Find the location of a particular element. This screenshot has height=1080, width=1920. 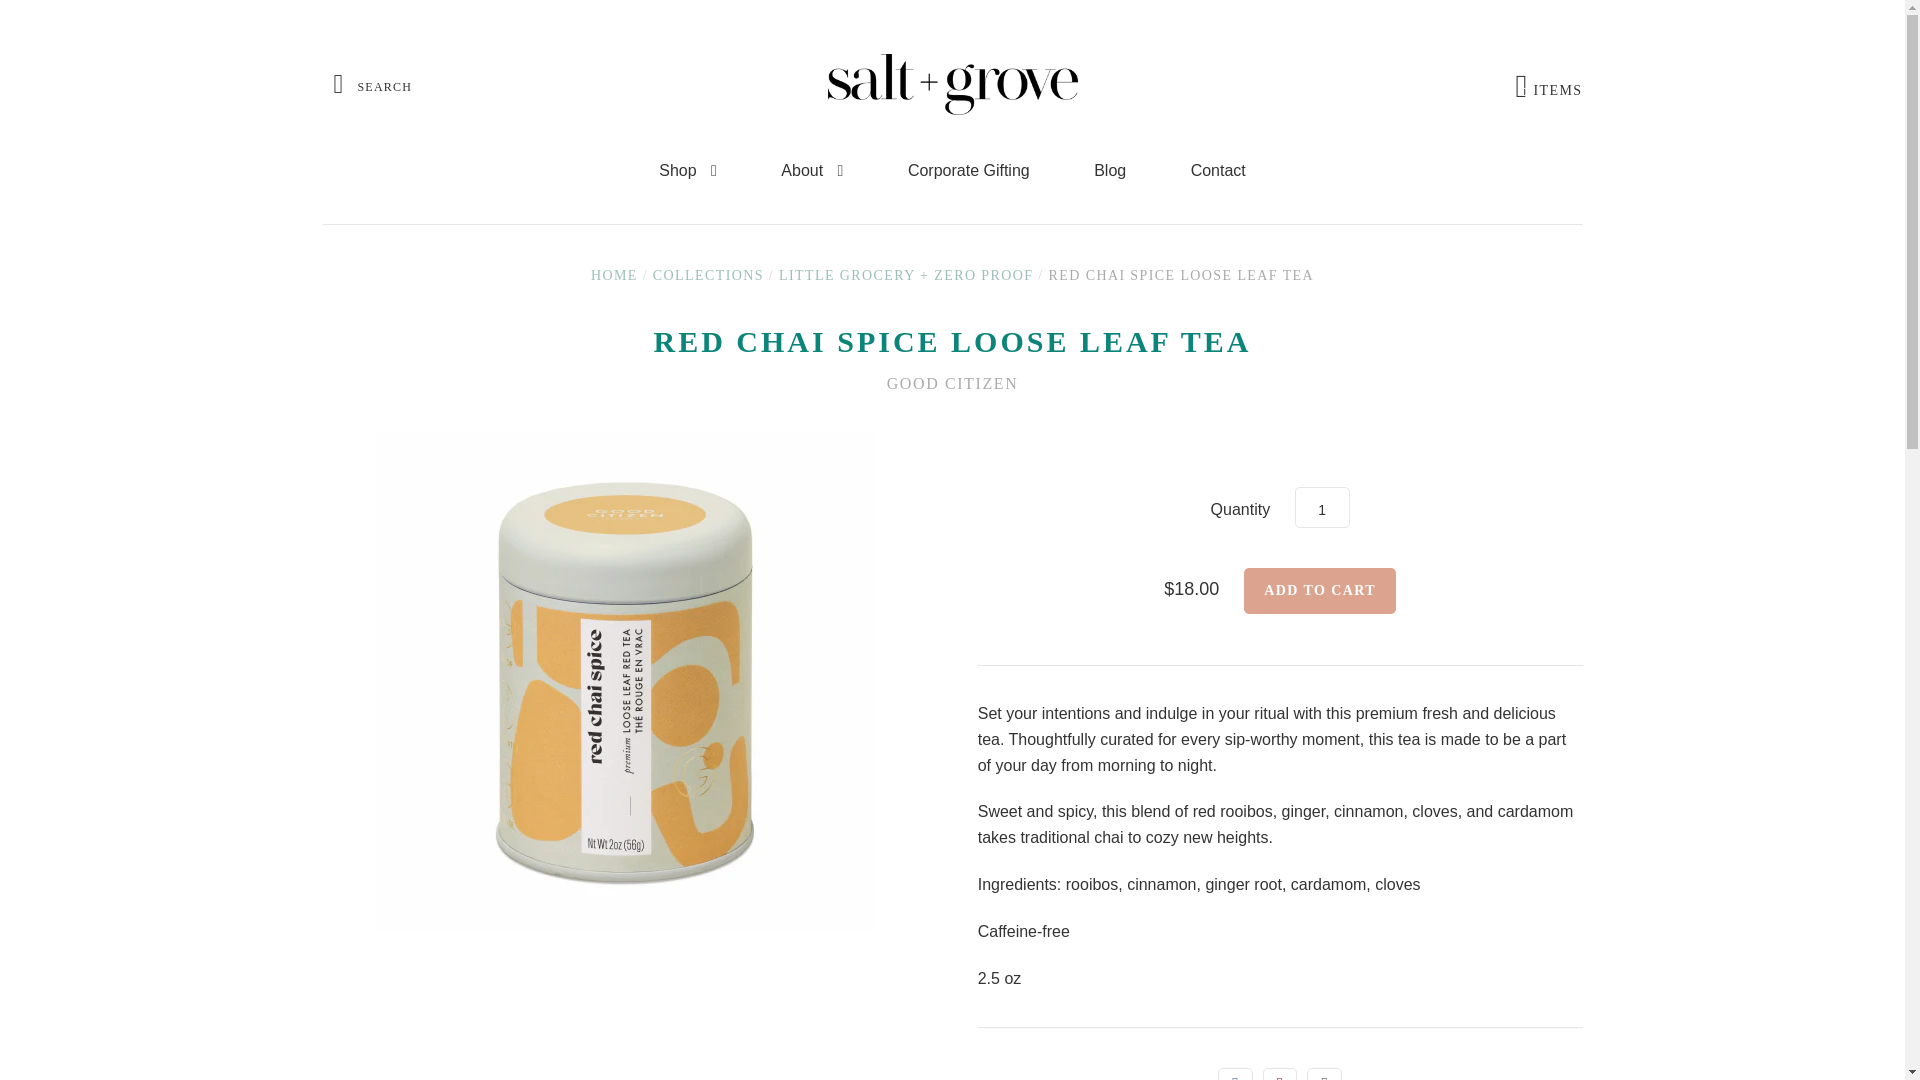

Contact is located at coordinates (614, 274).